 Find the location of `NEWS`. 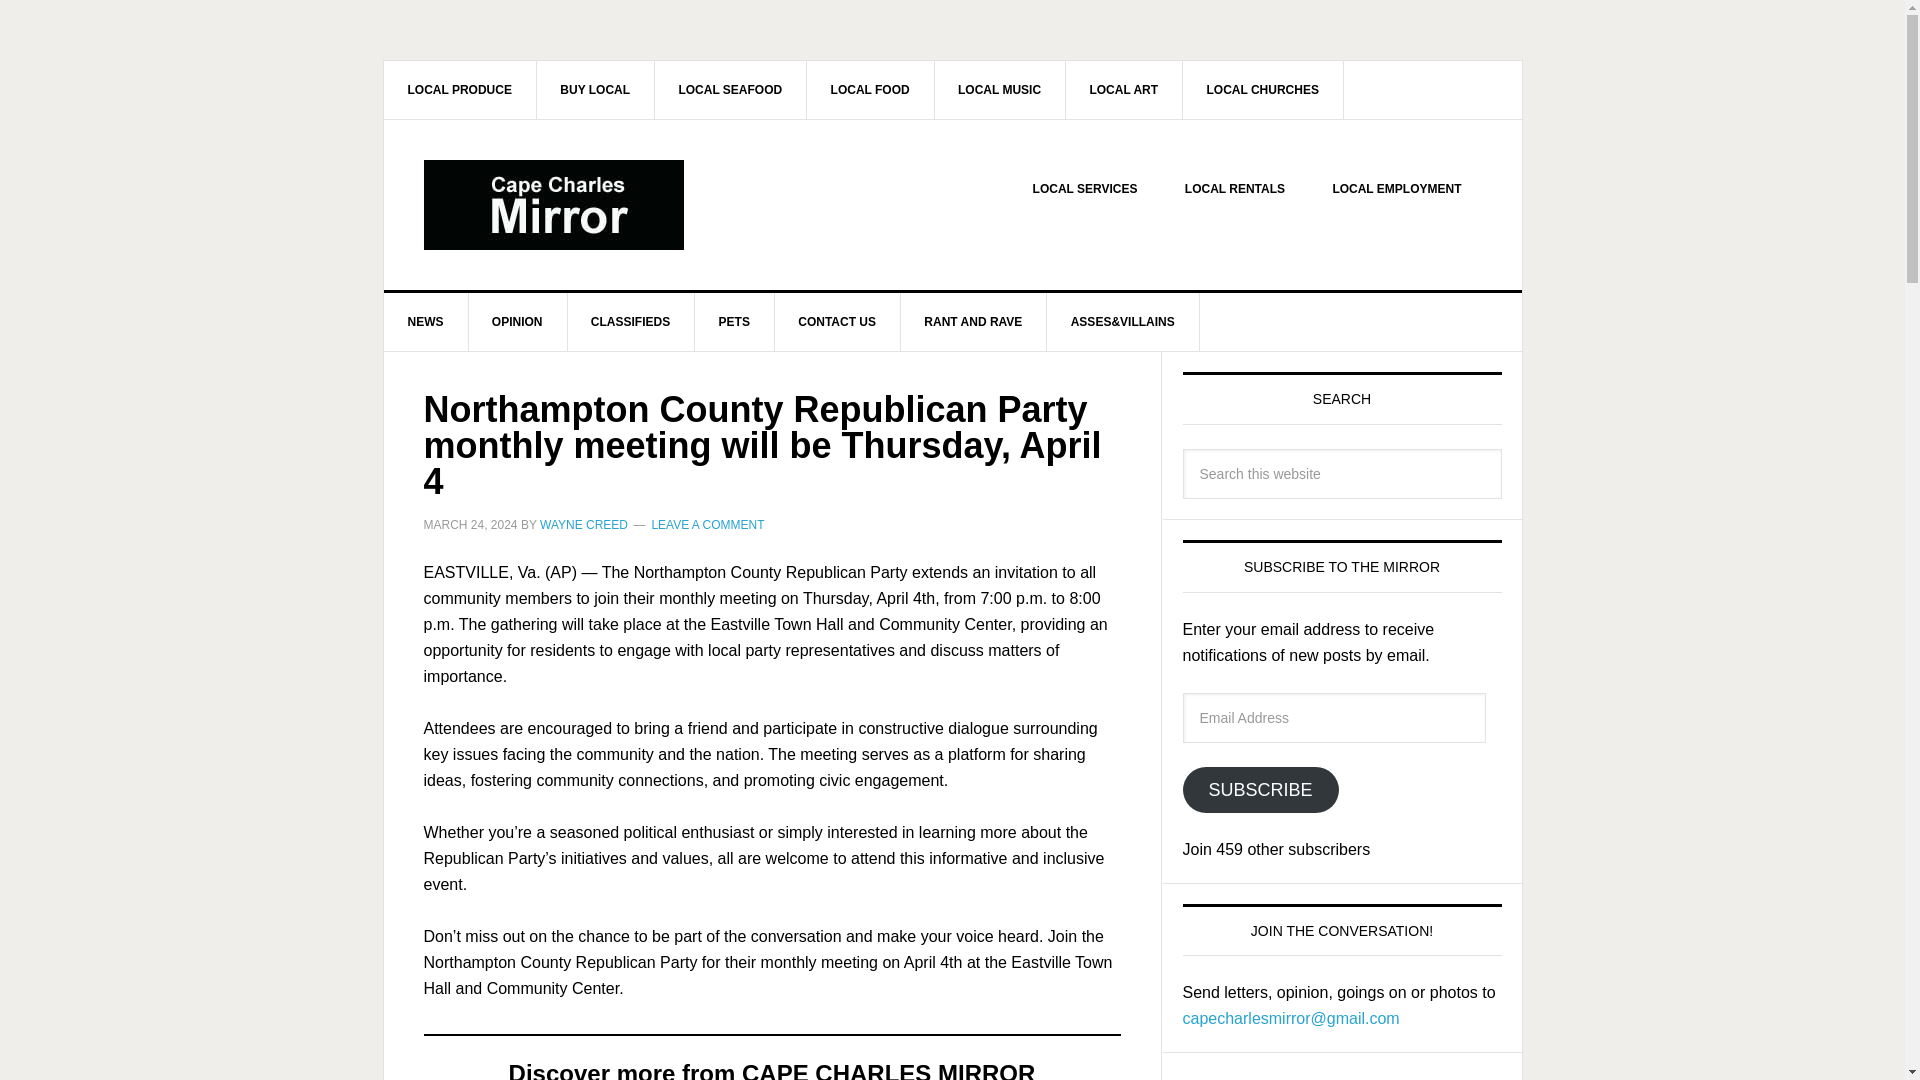

NEWS is located at coordinates (426, 322).